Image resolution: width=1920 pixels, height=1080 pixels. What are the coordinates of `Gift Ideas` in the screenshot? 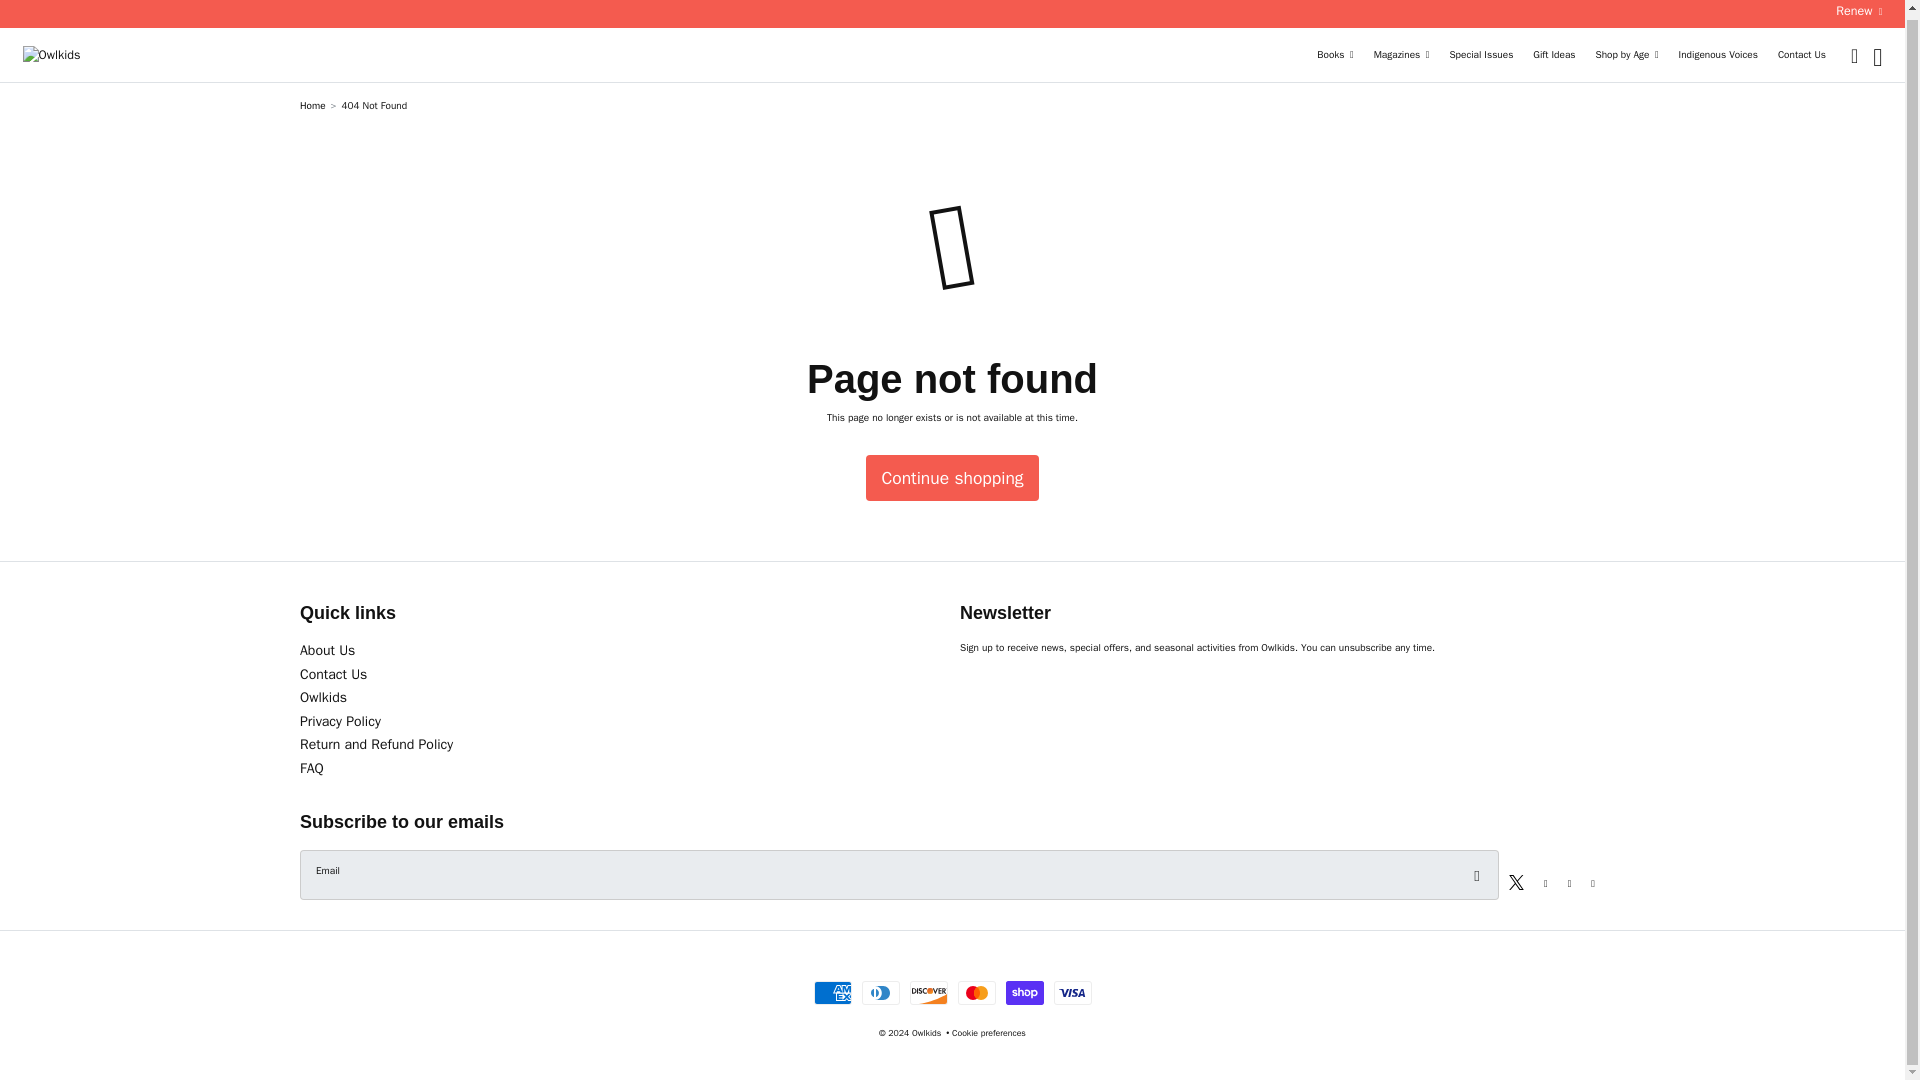 It's located at (1554, 55).